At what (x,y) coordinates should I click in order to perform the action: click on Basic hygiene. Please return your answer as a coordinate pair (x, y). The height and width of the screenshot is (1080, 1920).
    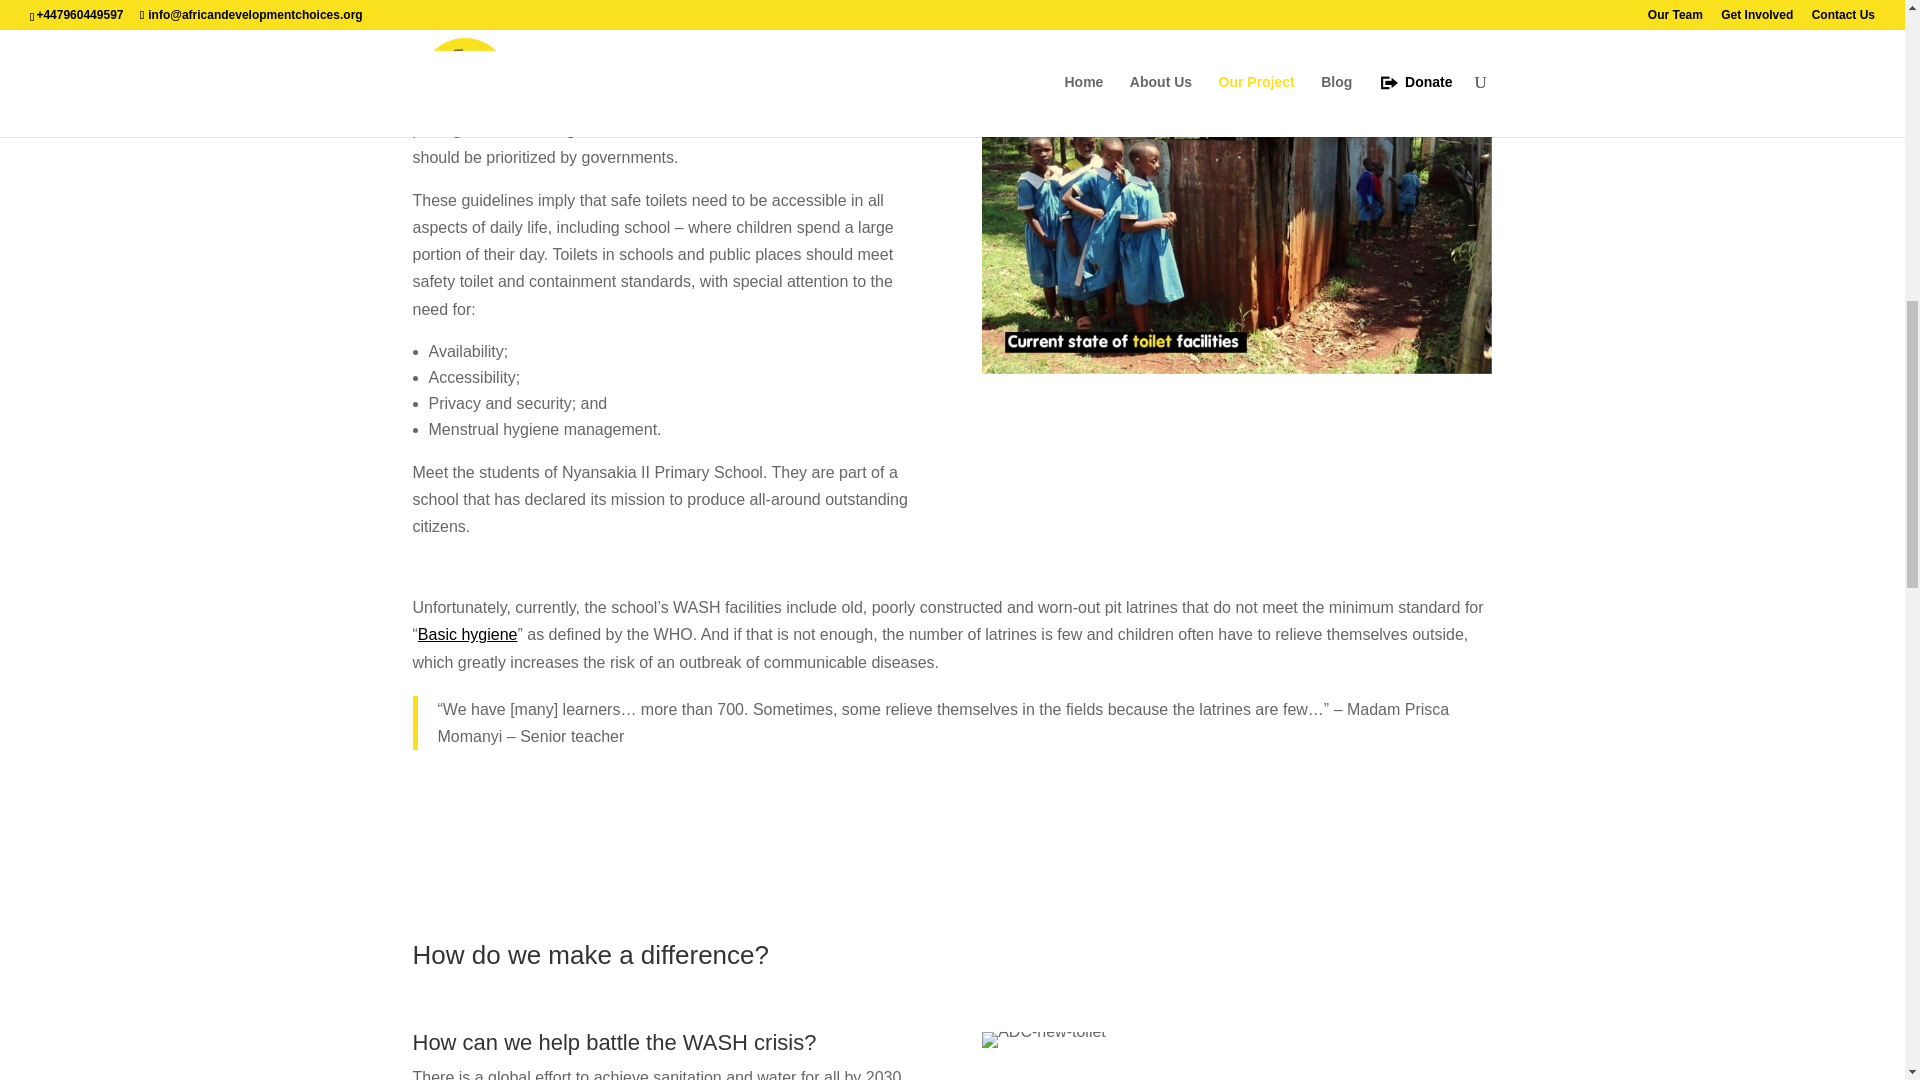
    Looking at the image, I should click on (468, 634).